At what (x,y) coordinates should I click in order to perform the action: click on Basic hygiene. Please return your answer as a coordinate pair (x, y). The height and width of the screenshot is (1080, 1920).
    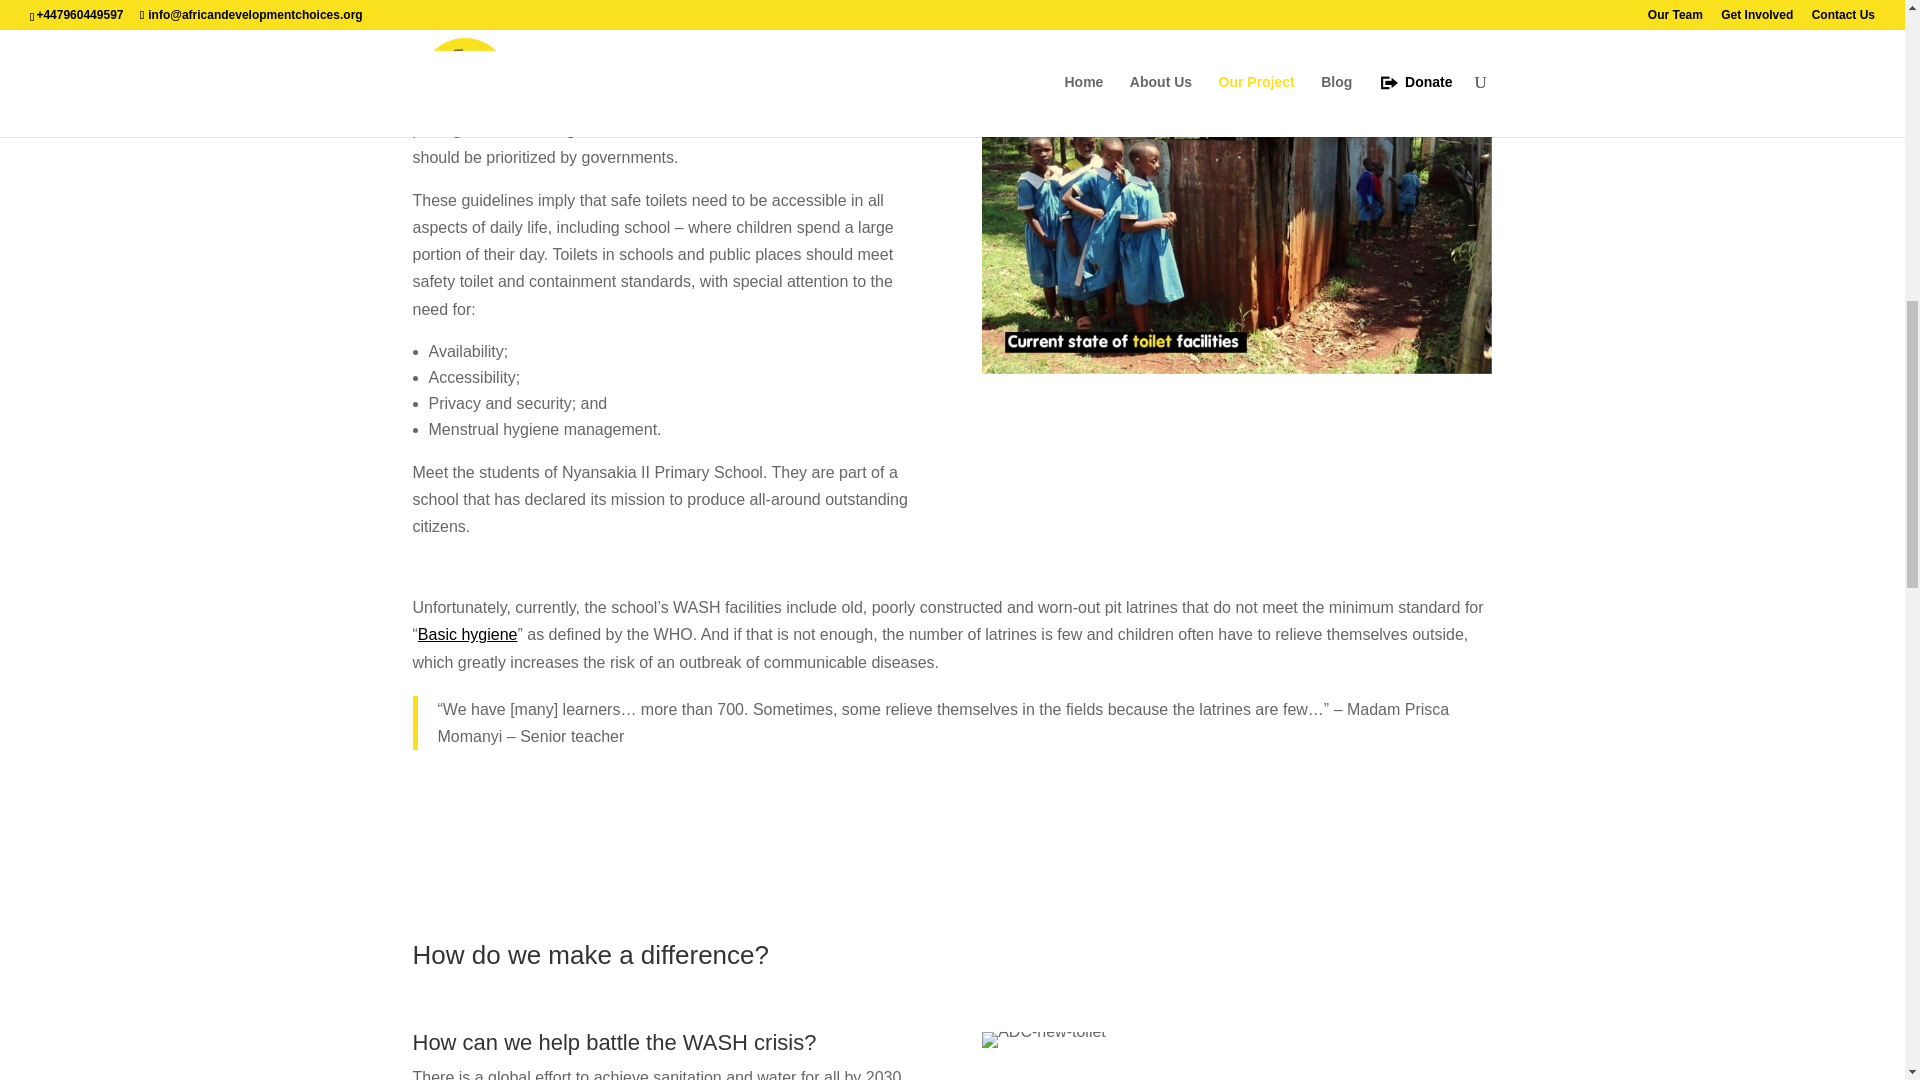
    Looking at the image, I should click on (468, 634).